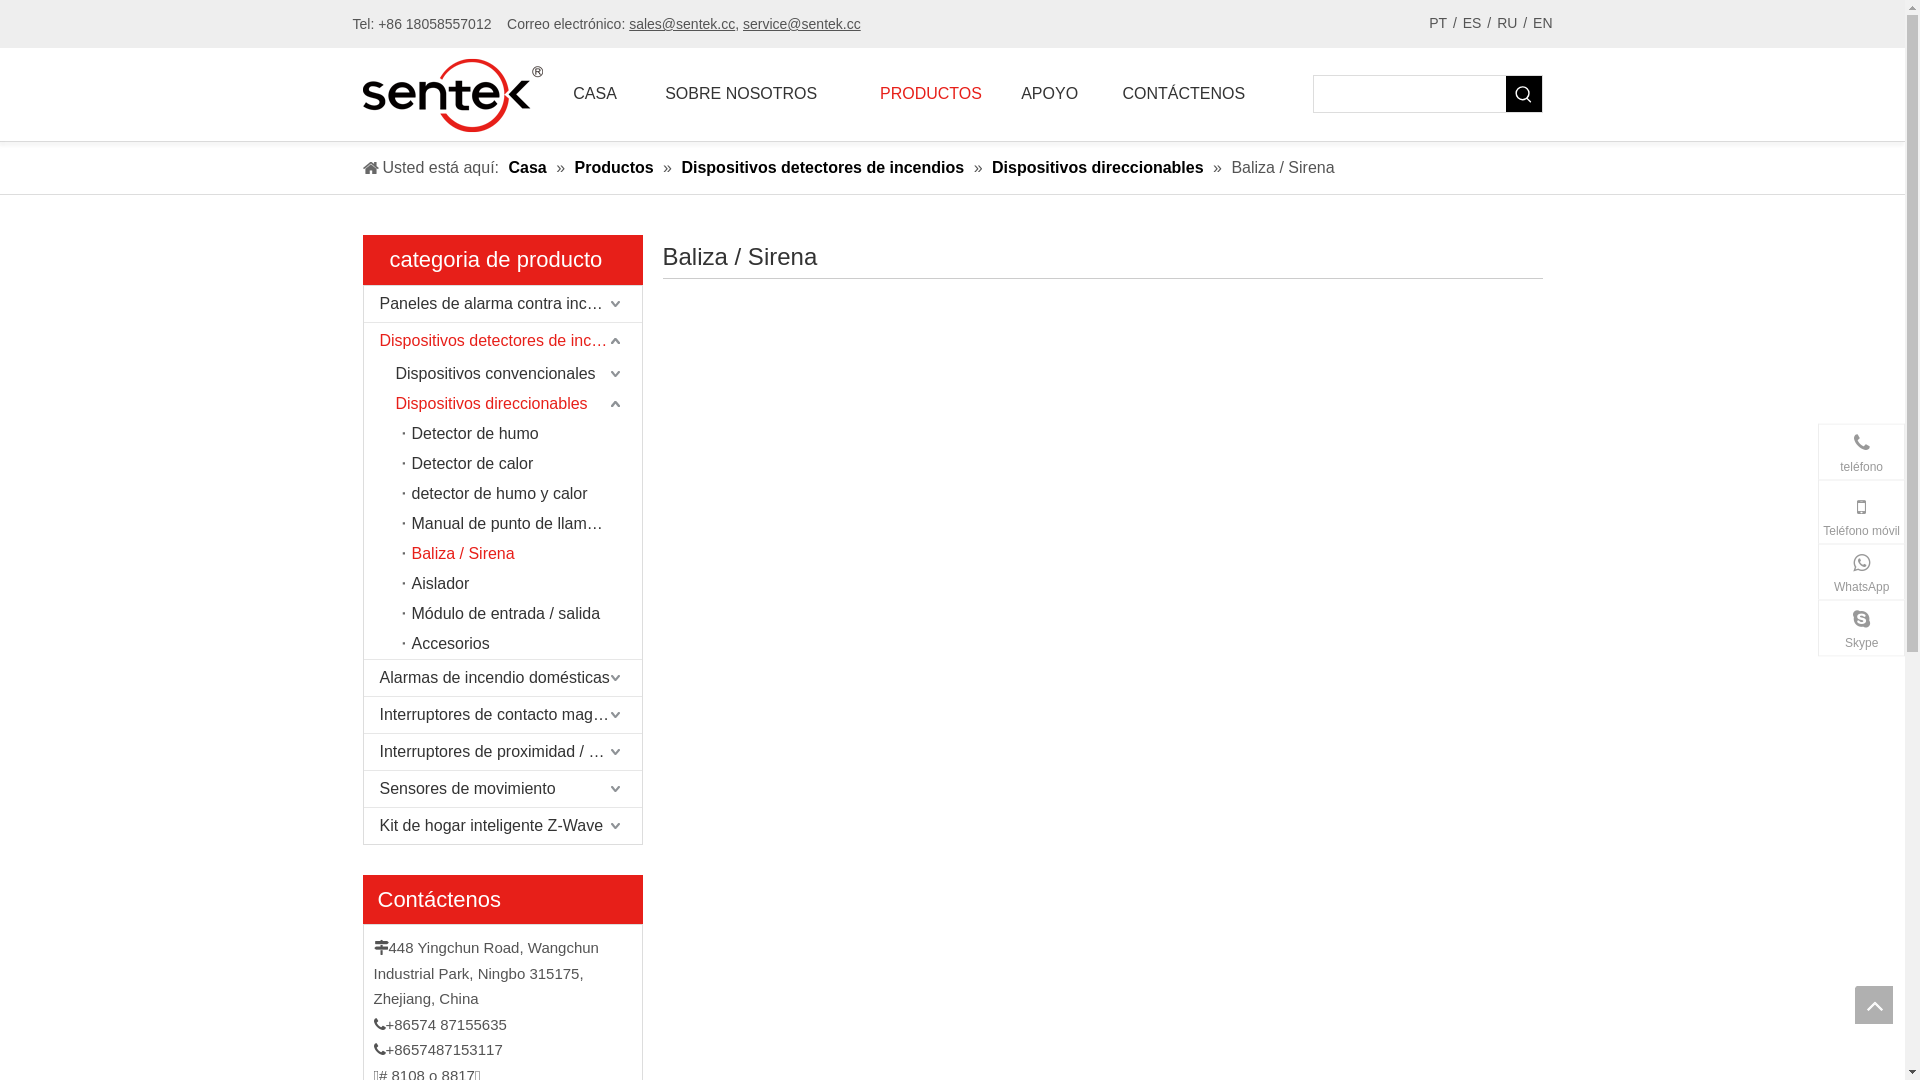  Describe the element at coordinates (503, 752) in the screenshot. I see `Interruptores de proximidad / sensores Reed` at that location.